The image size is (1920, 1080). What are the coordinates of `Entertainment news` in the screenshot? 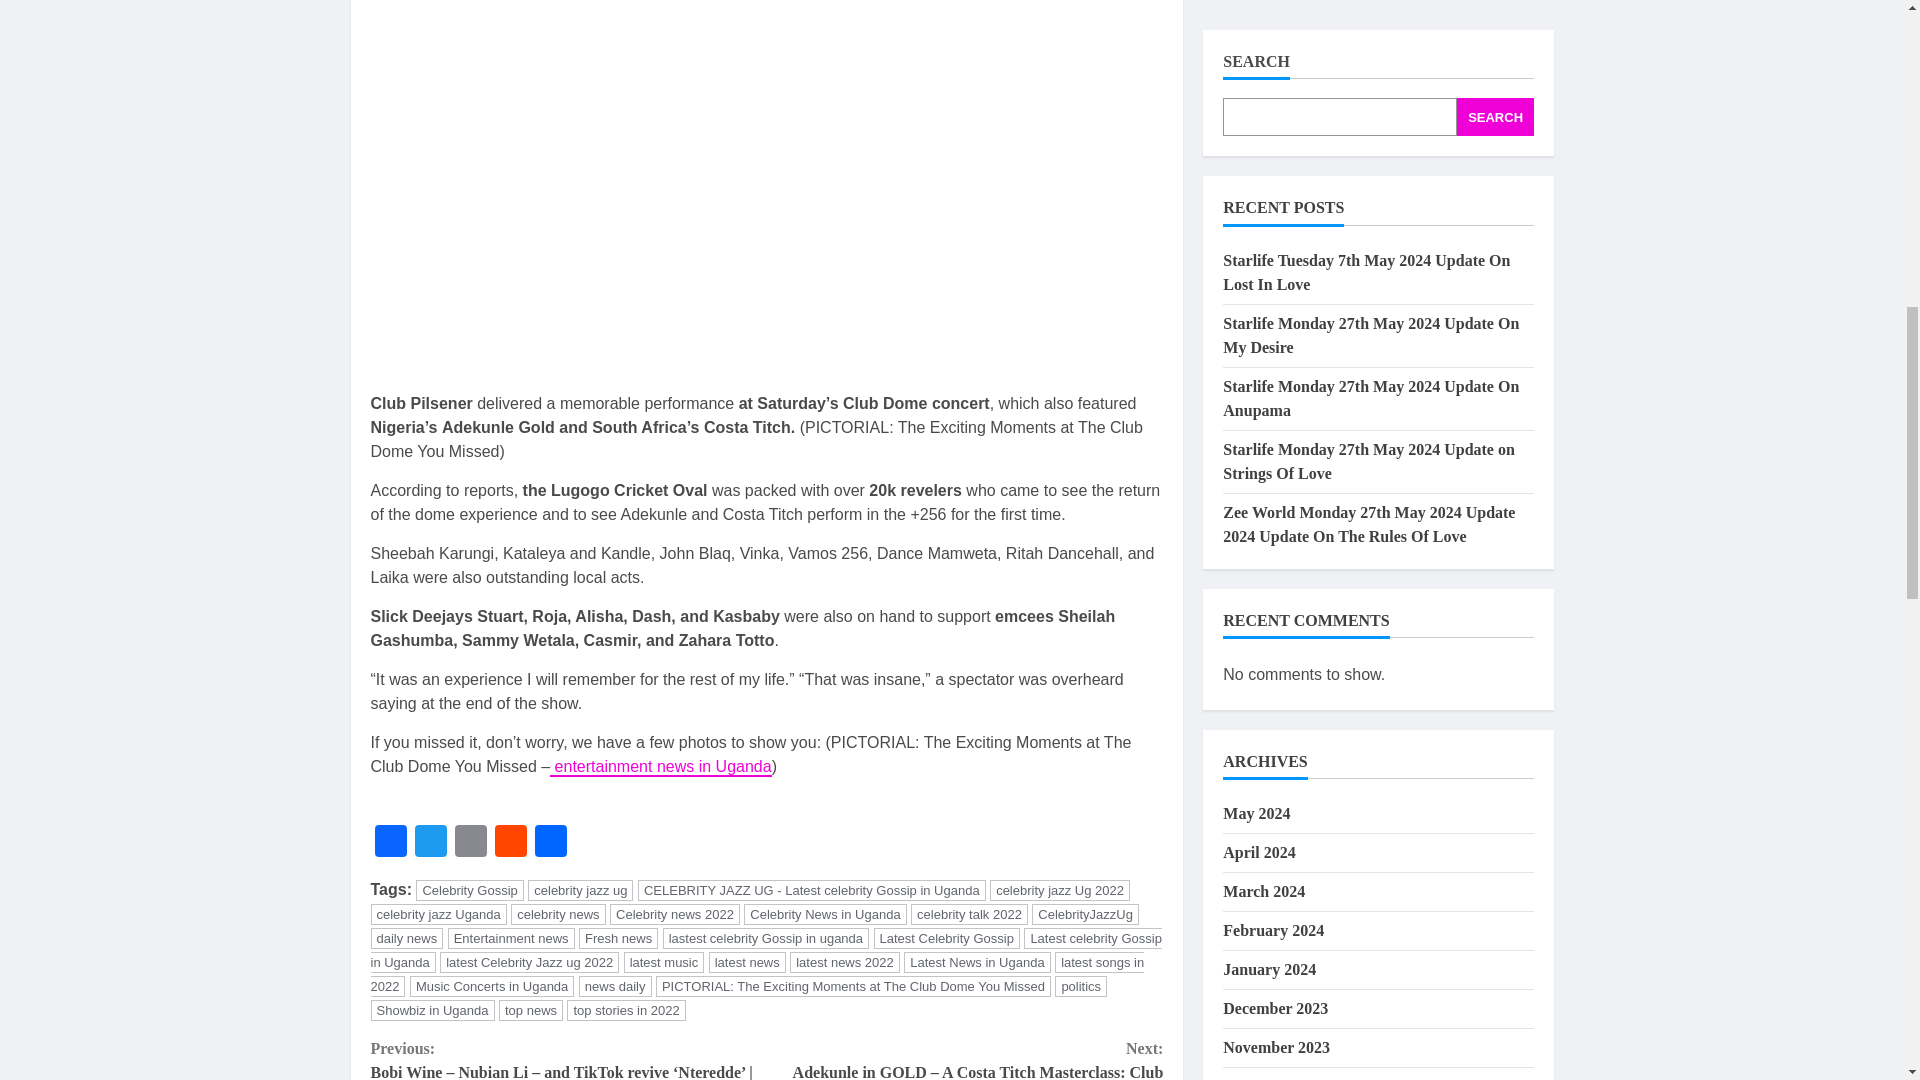 It's located at (510, 938).